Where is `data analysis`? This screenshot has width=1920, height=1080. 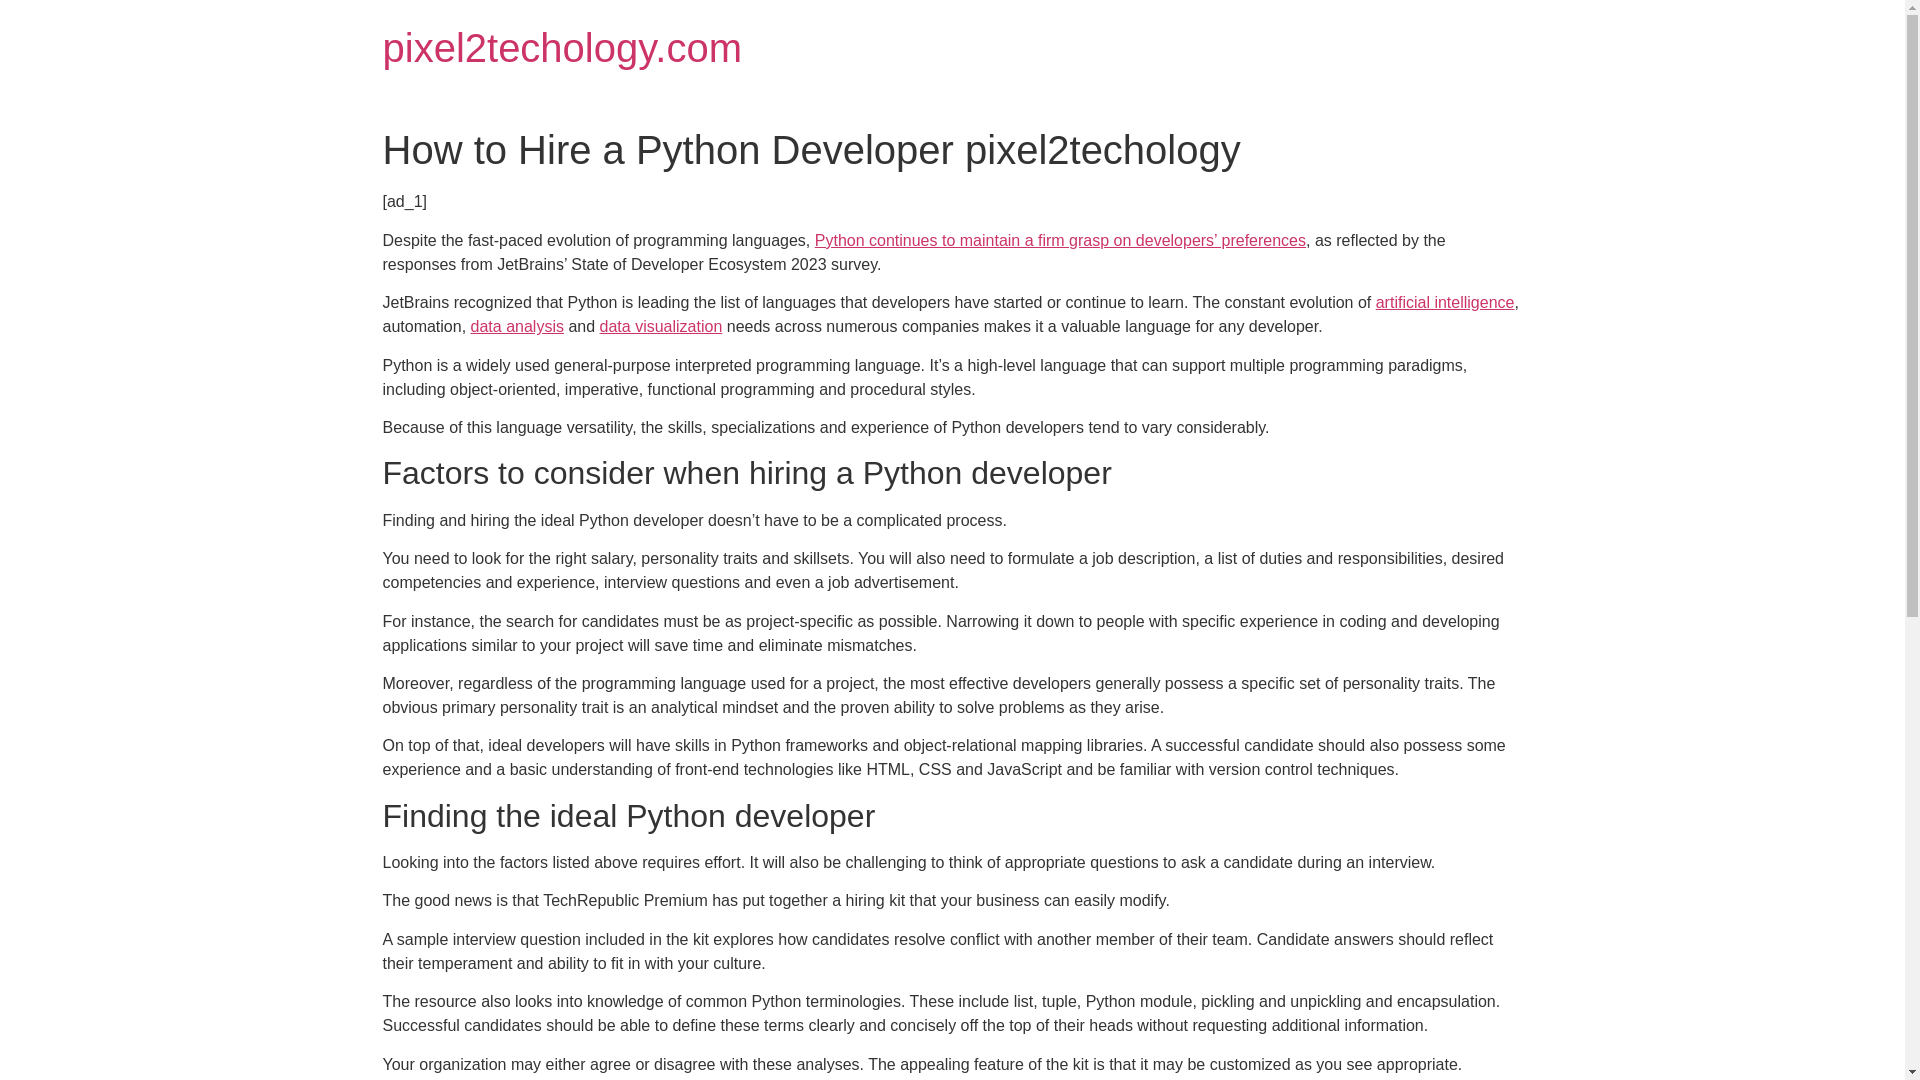
data analysis is located at coordinates (517, 326).